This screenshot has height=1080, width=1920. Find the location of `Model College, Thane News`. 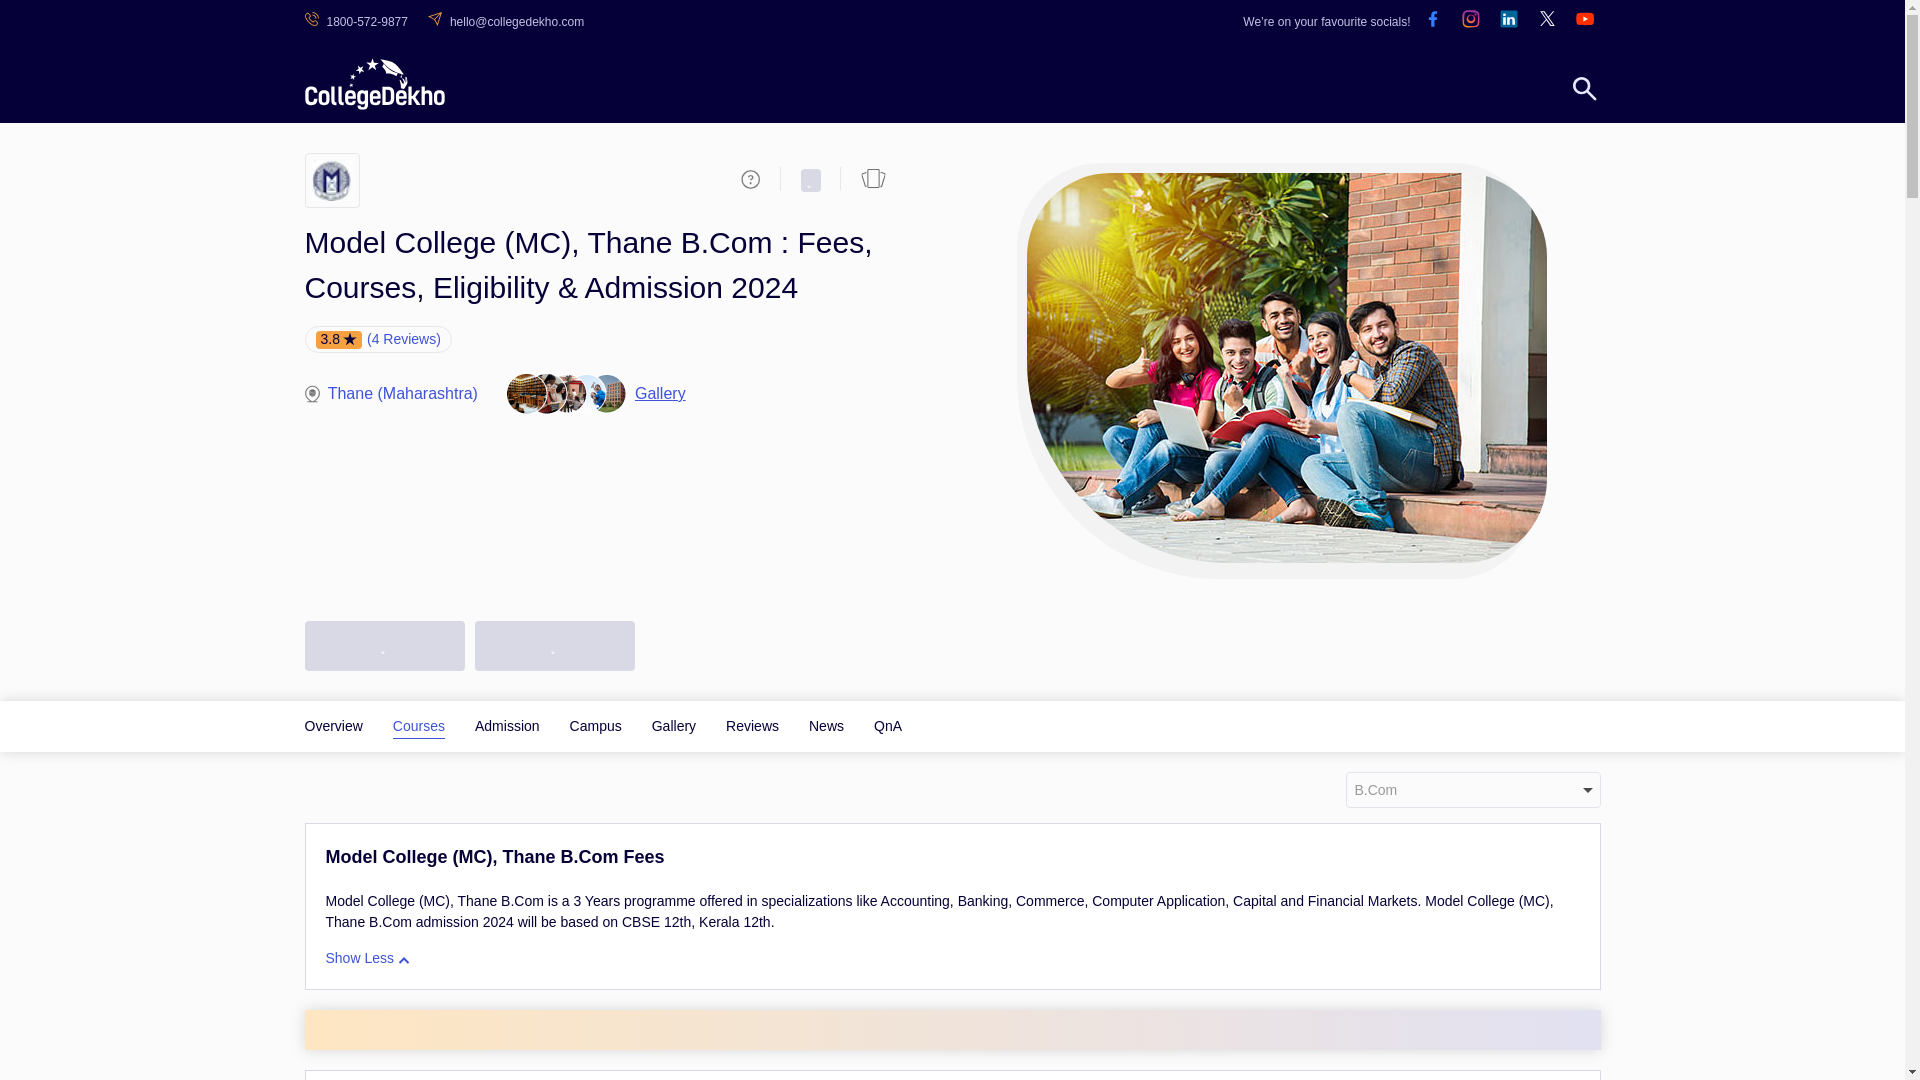

Model College, Thane News is located at coordinates (826, 726).